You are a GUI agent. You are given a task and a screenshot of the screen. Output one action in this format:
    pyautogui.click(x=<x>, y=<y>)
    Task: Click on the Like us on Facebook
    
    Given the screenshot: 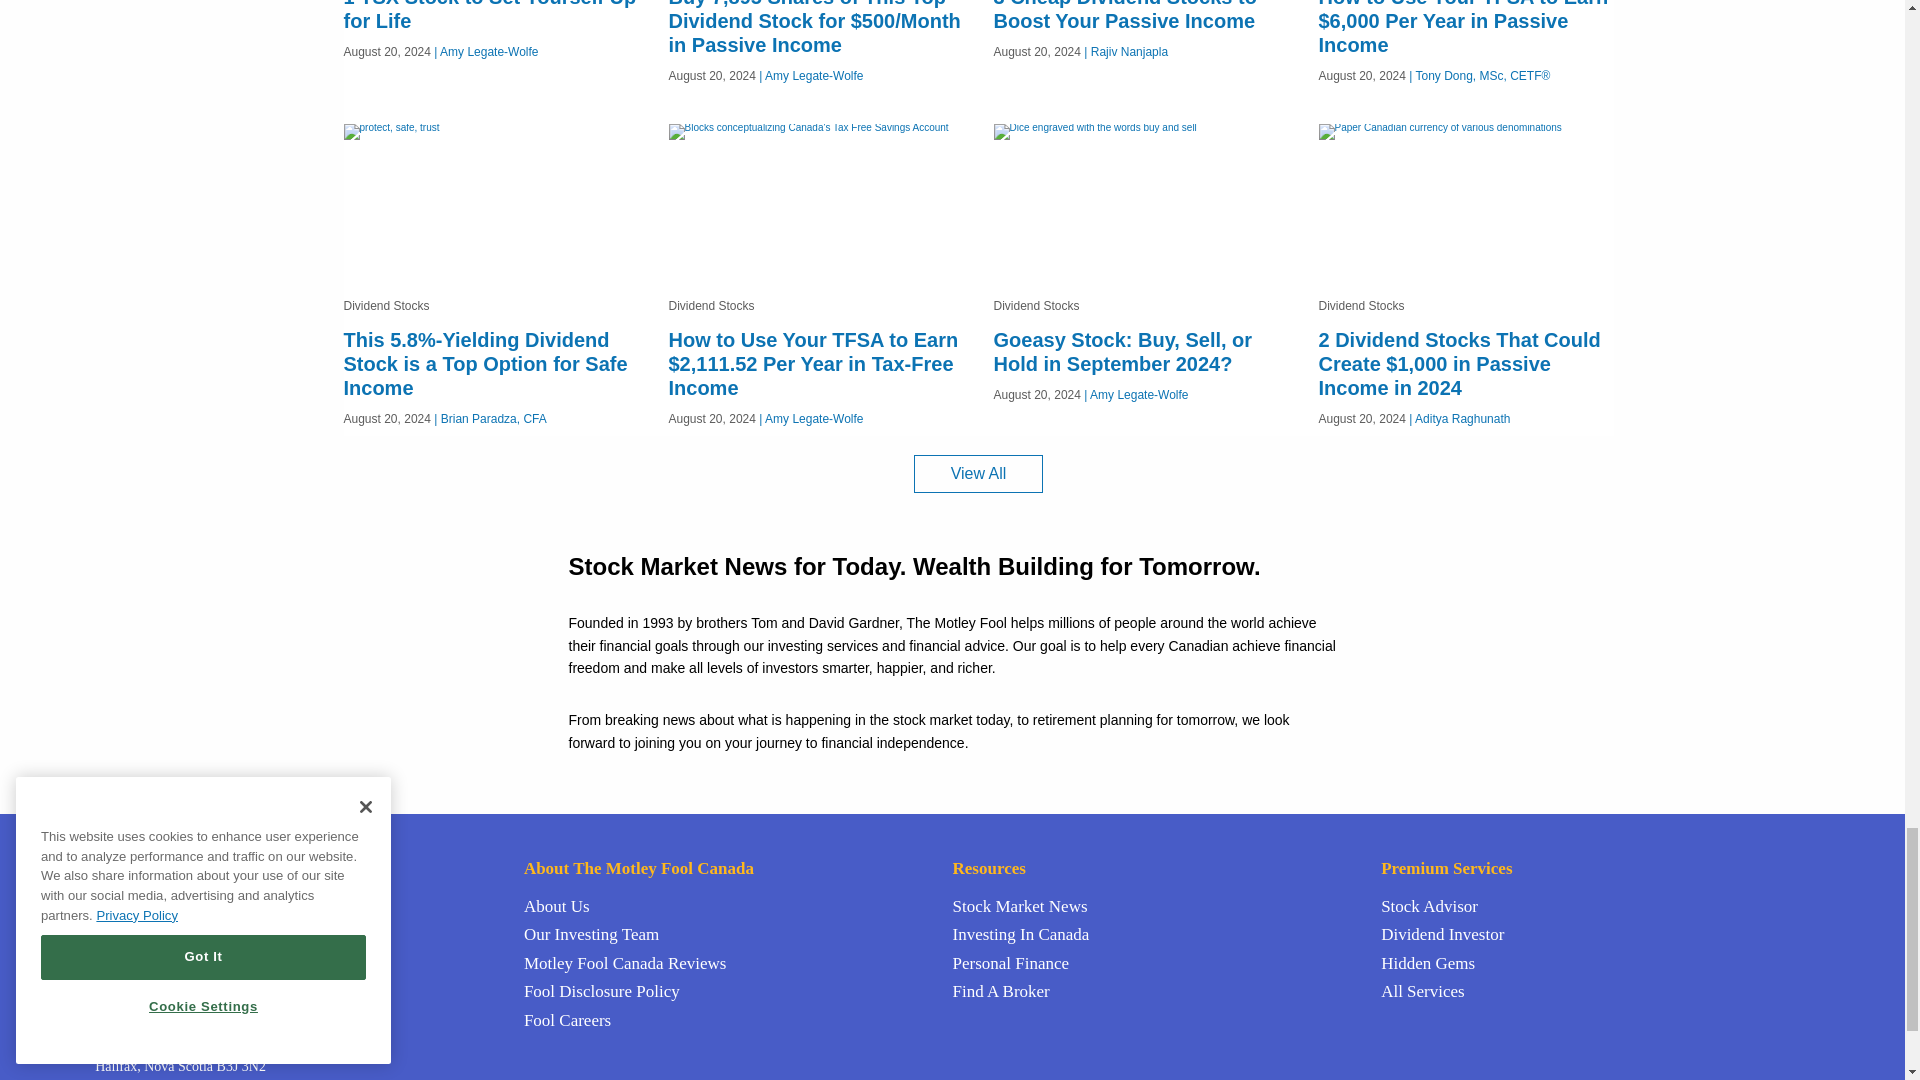 What is the action you would take?
    pyautogui.click(x=132, y=988)
    